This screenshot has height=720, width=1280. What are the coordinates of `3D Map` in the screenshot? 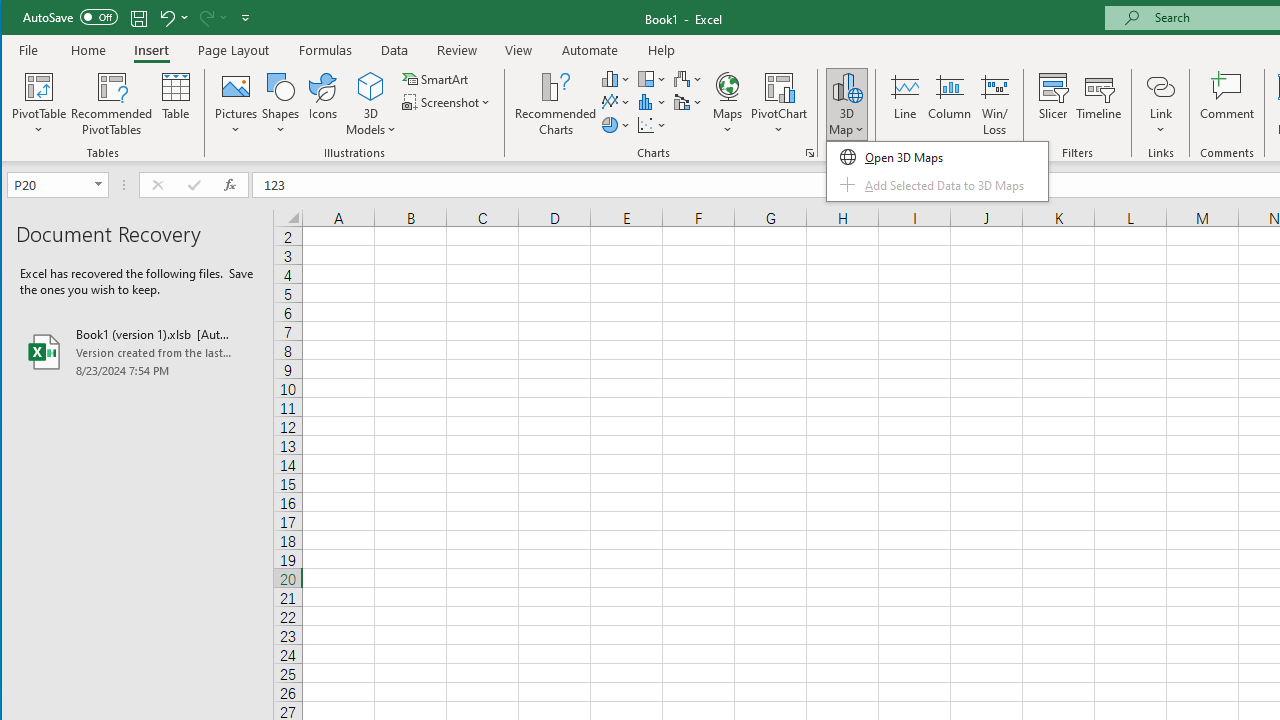 It's located at (846, 104).